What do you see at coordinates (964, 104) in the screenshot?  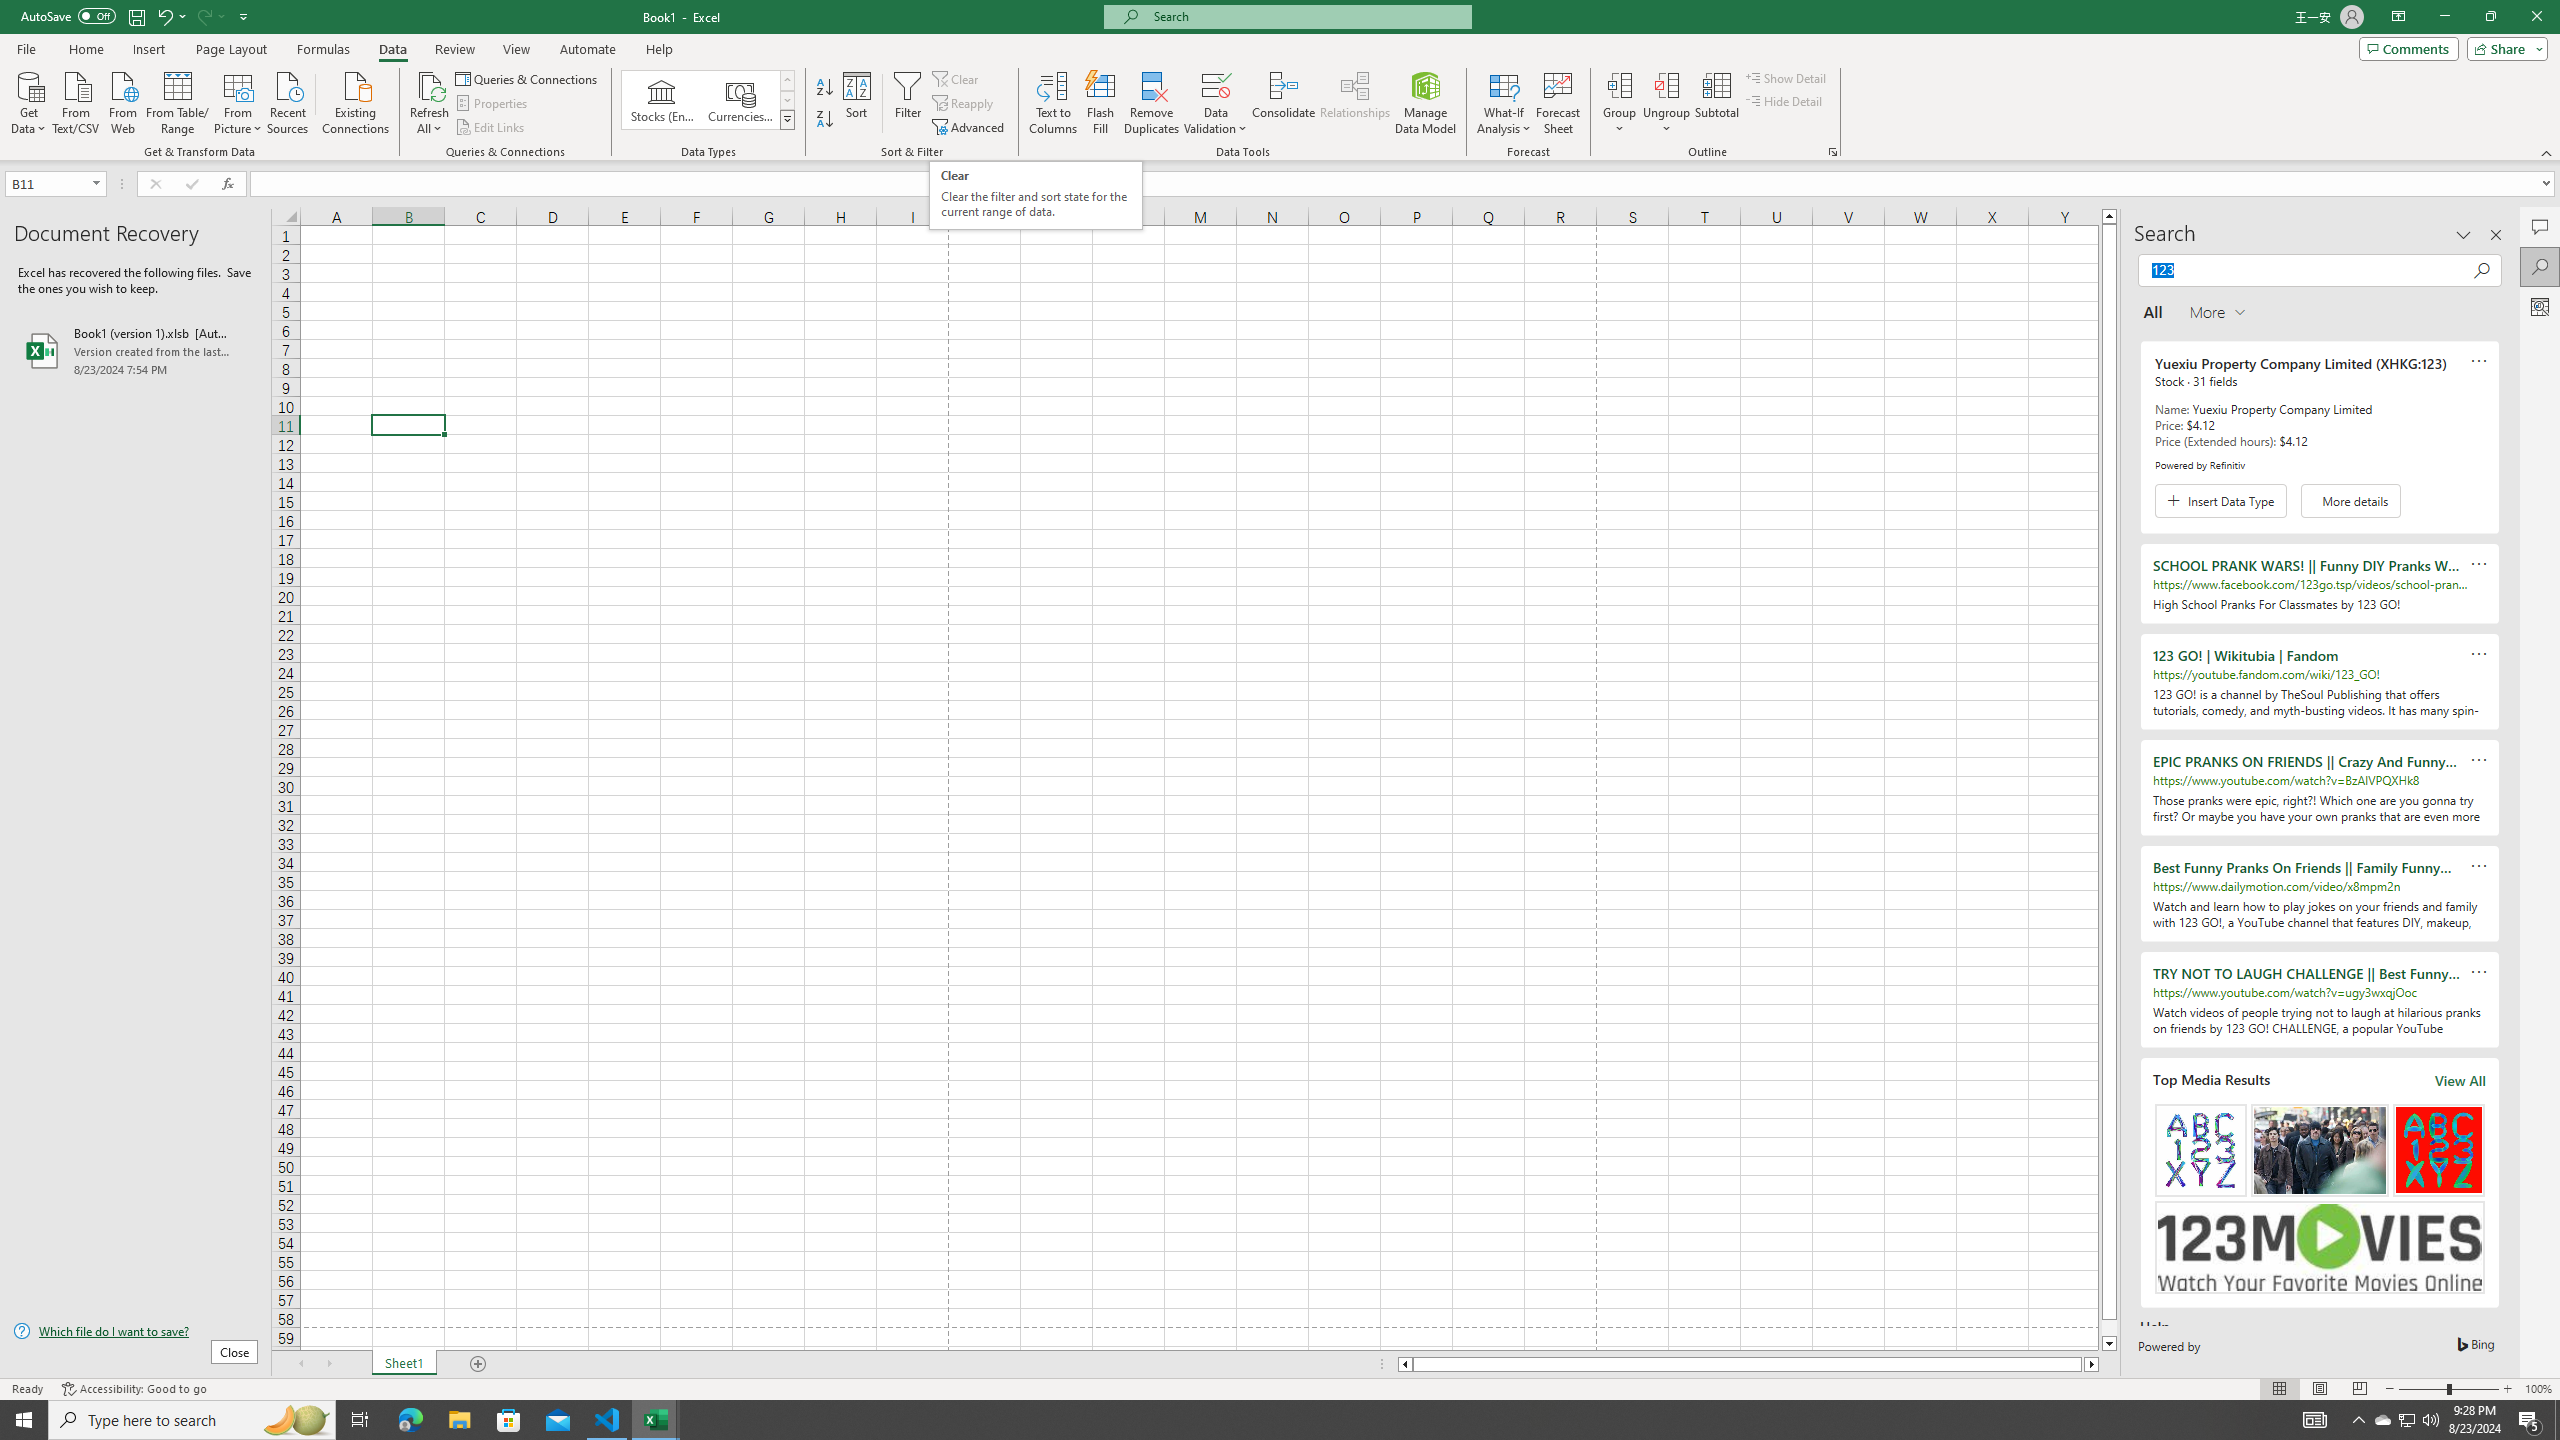 I see `Reapply` at bounding box center [964, 104].